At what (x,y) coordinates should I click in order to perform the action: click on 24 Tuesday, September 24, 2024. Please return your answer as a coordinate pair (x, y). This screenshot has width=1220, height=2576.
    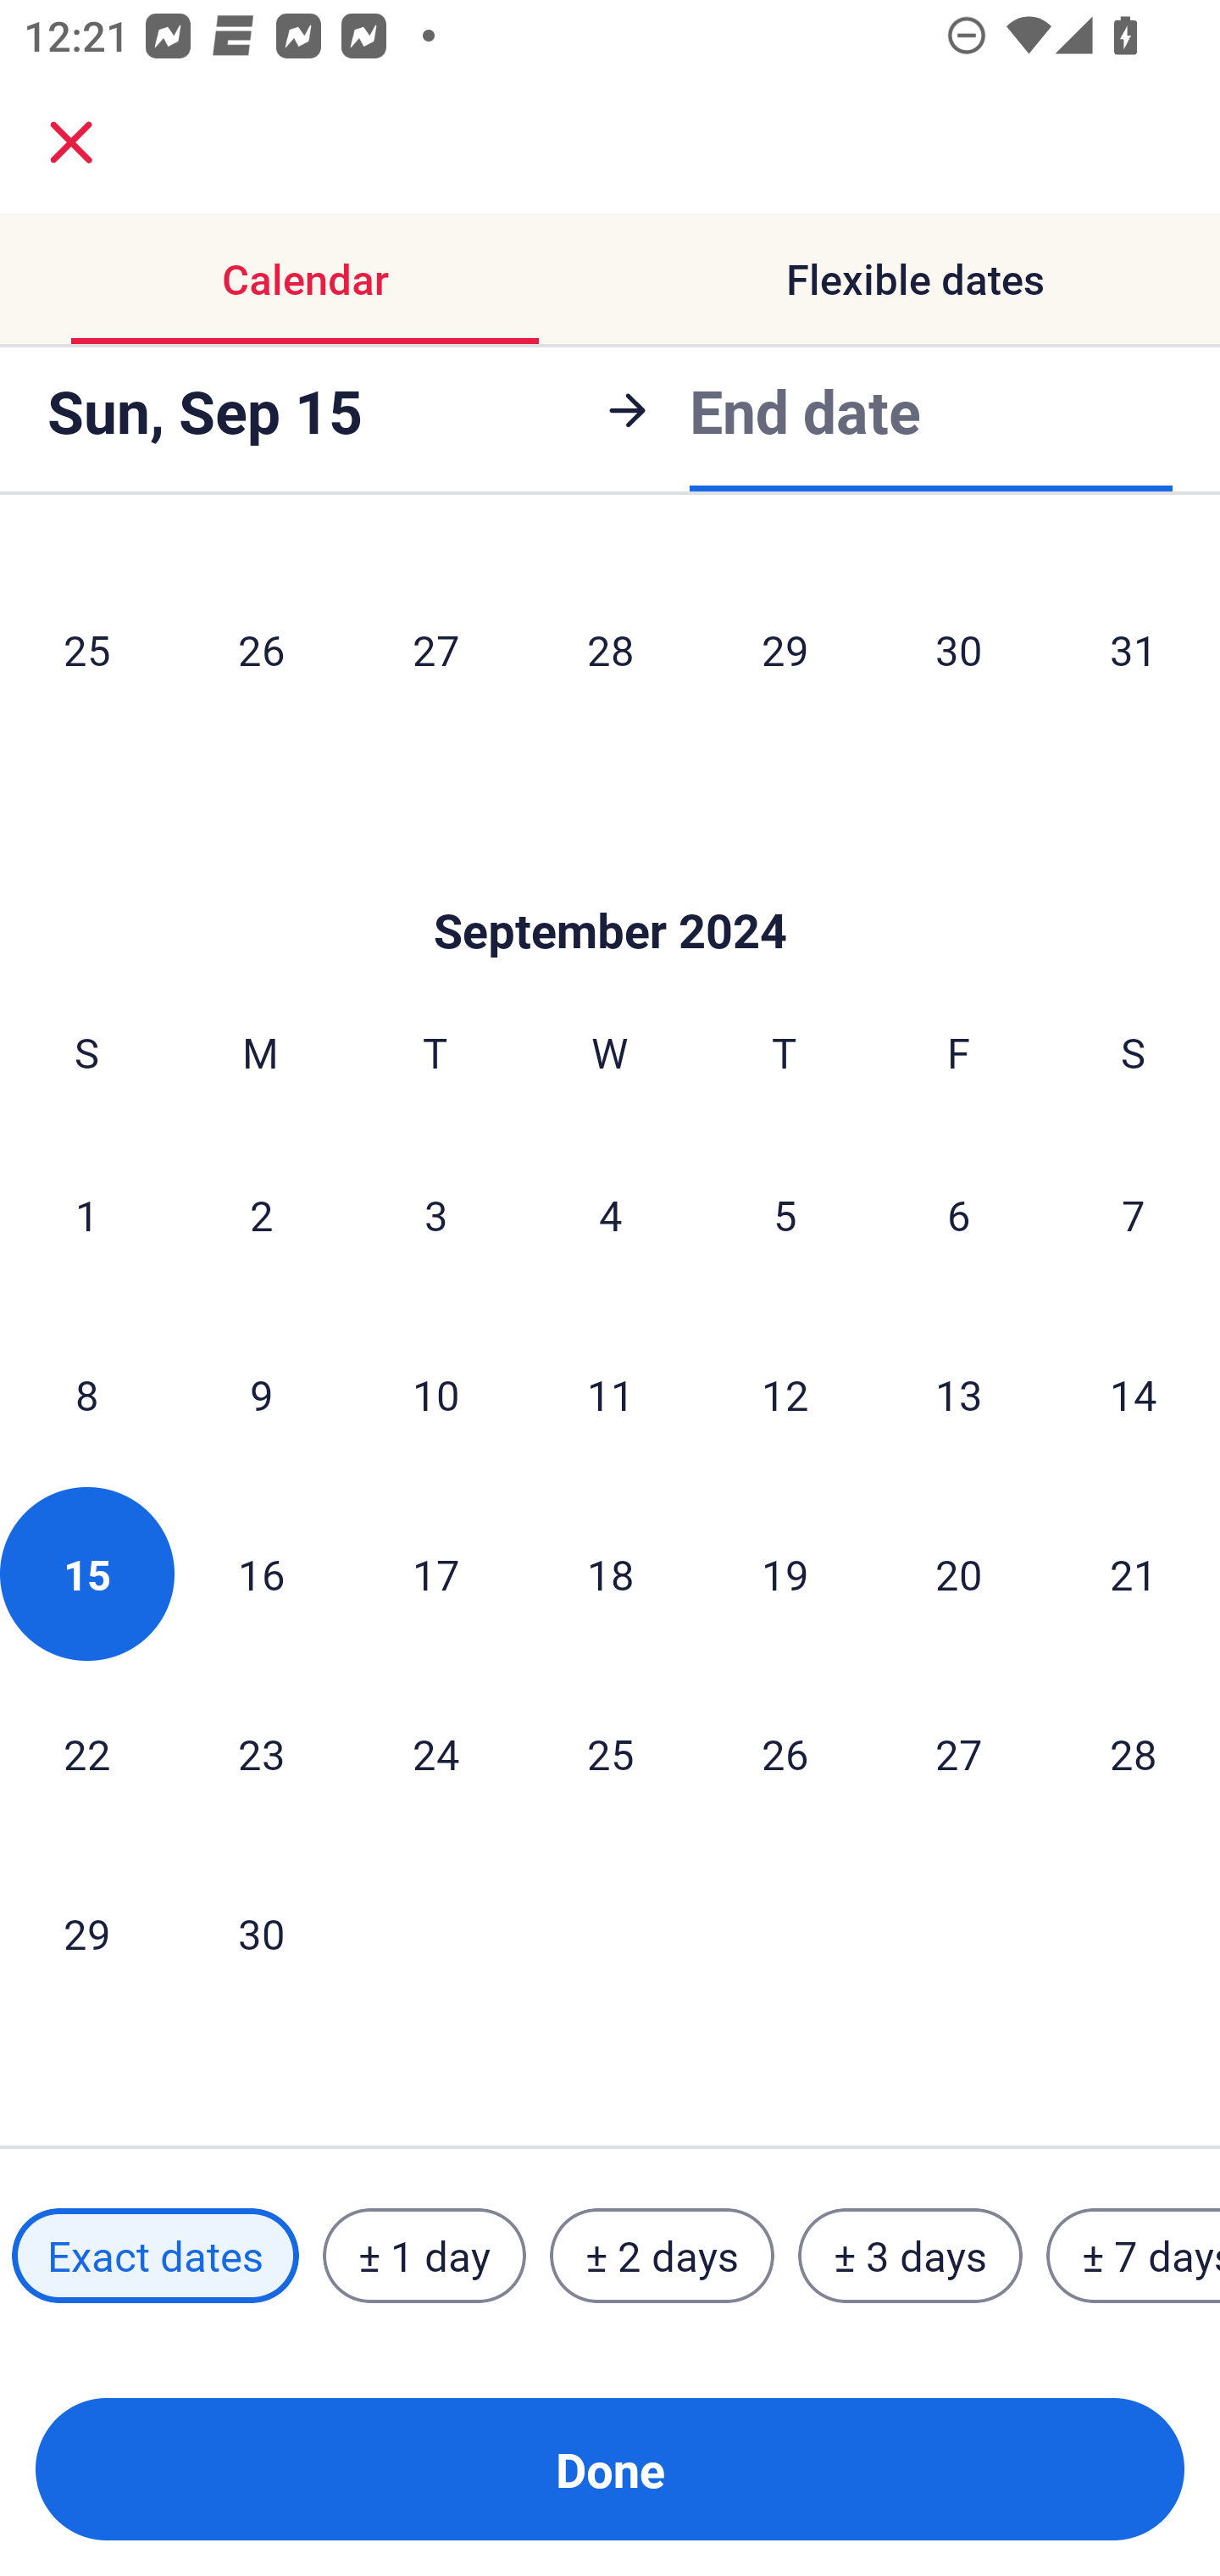
    Looking at the image, I should click on (435, 1752).